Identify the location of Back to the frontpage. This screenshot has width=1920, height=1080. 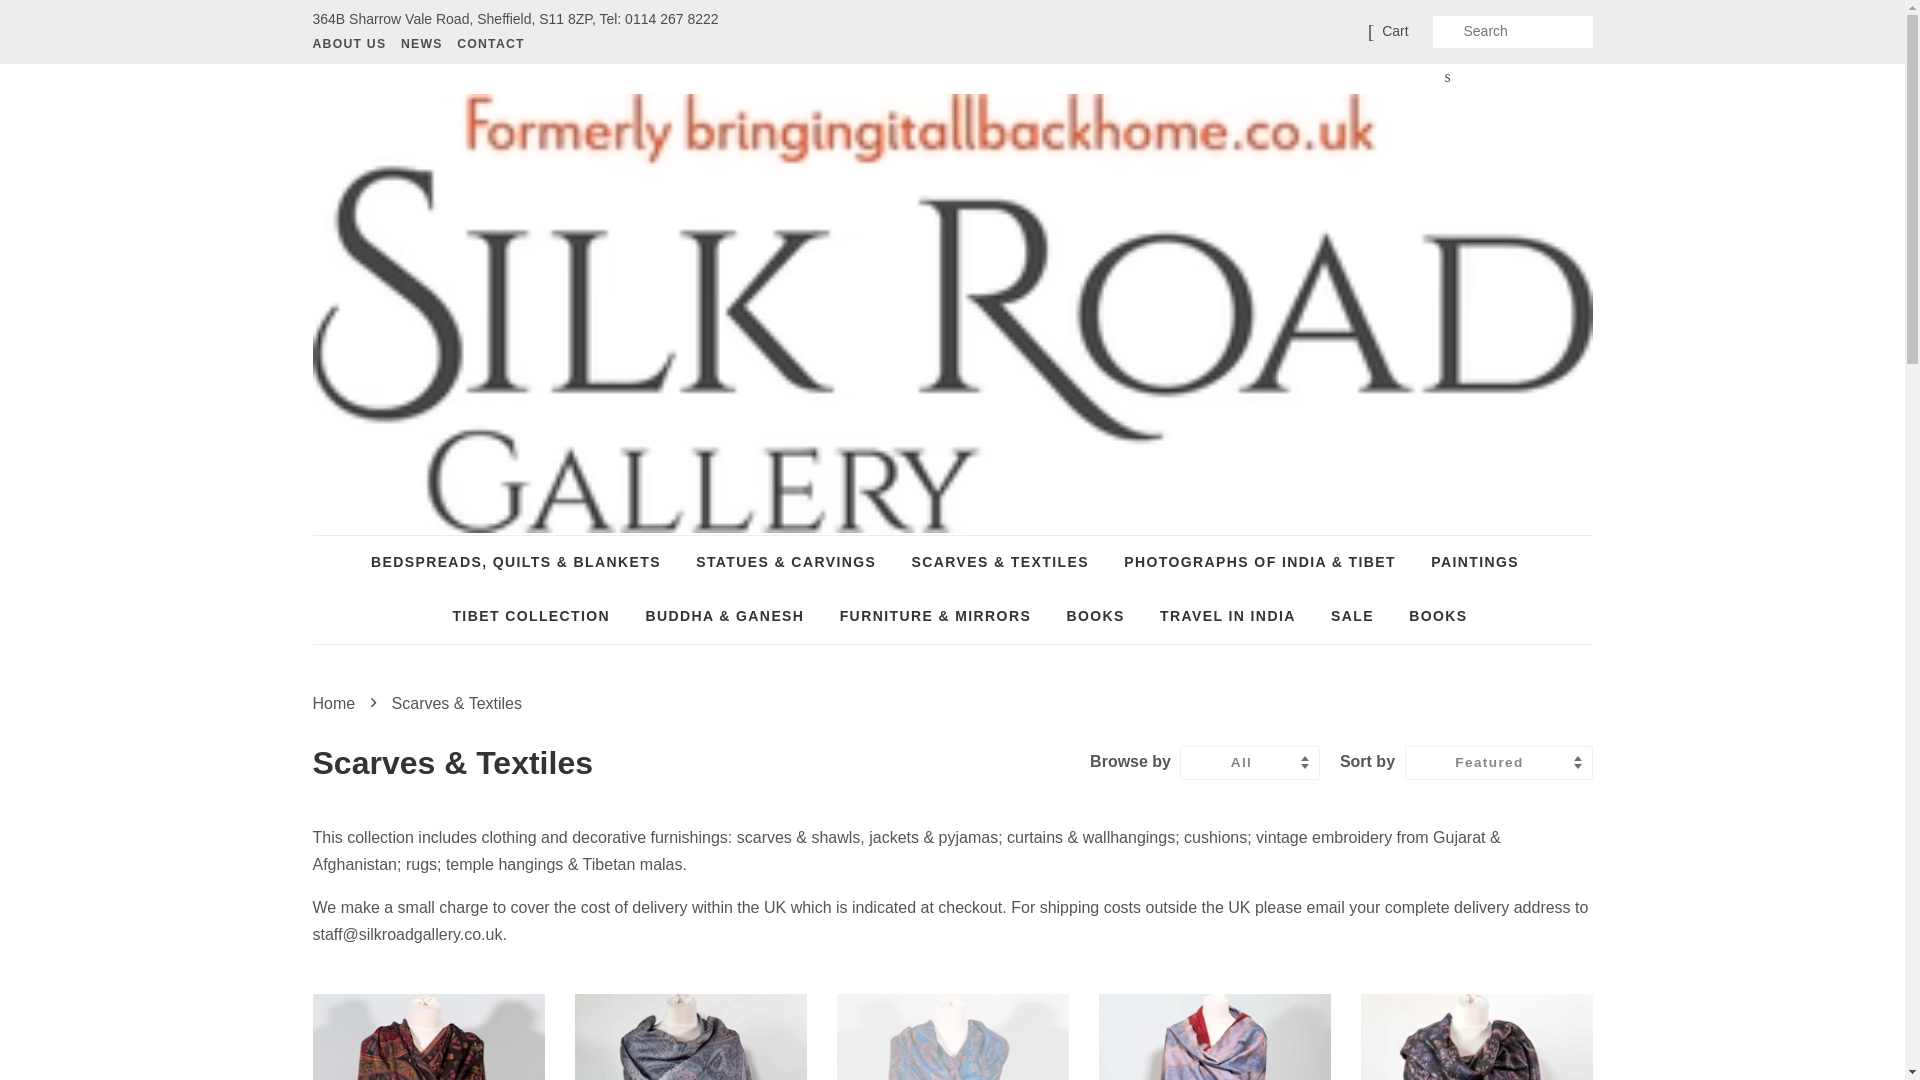
(336, 703).